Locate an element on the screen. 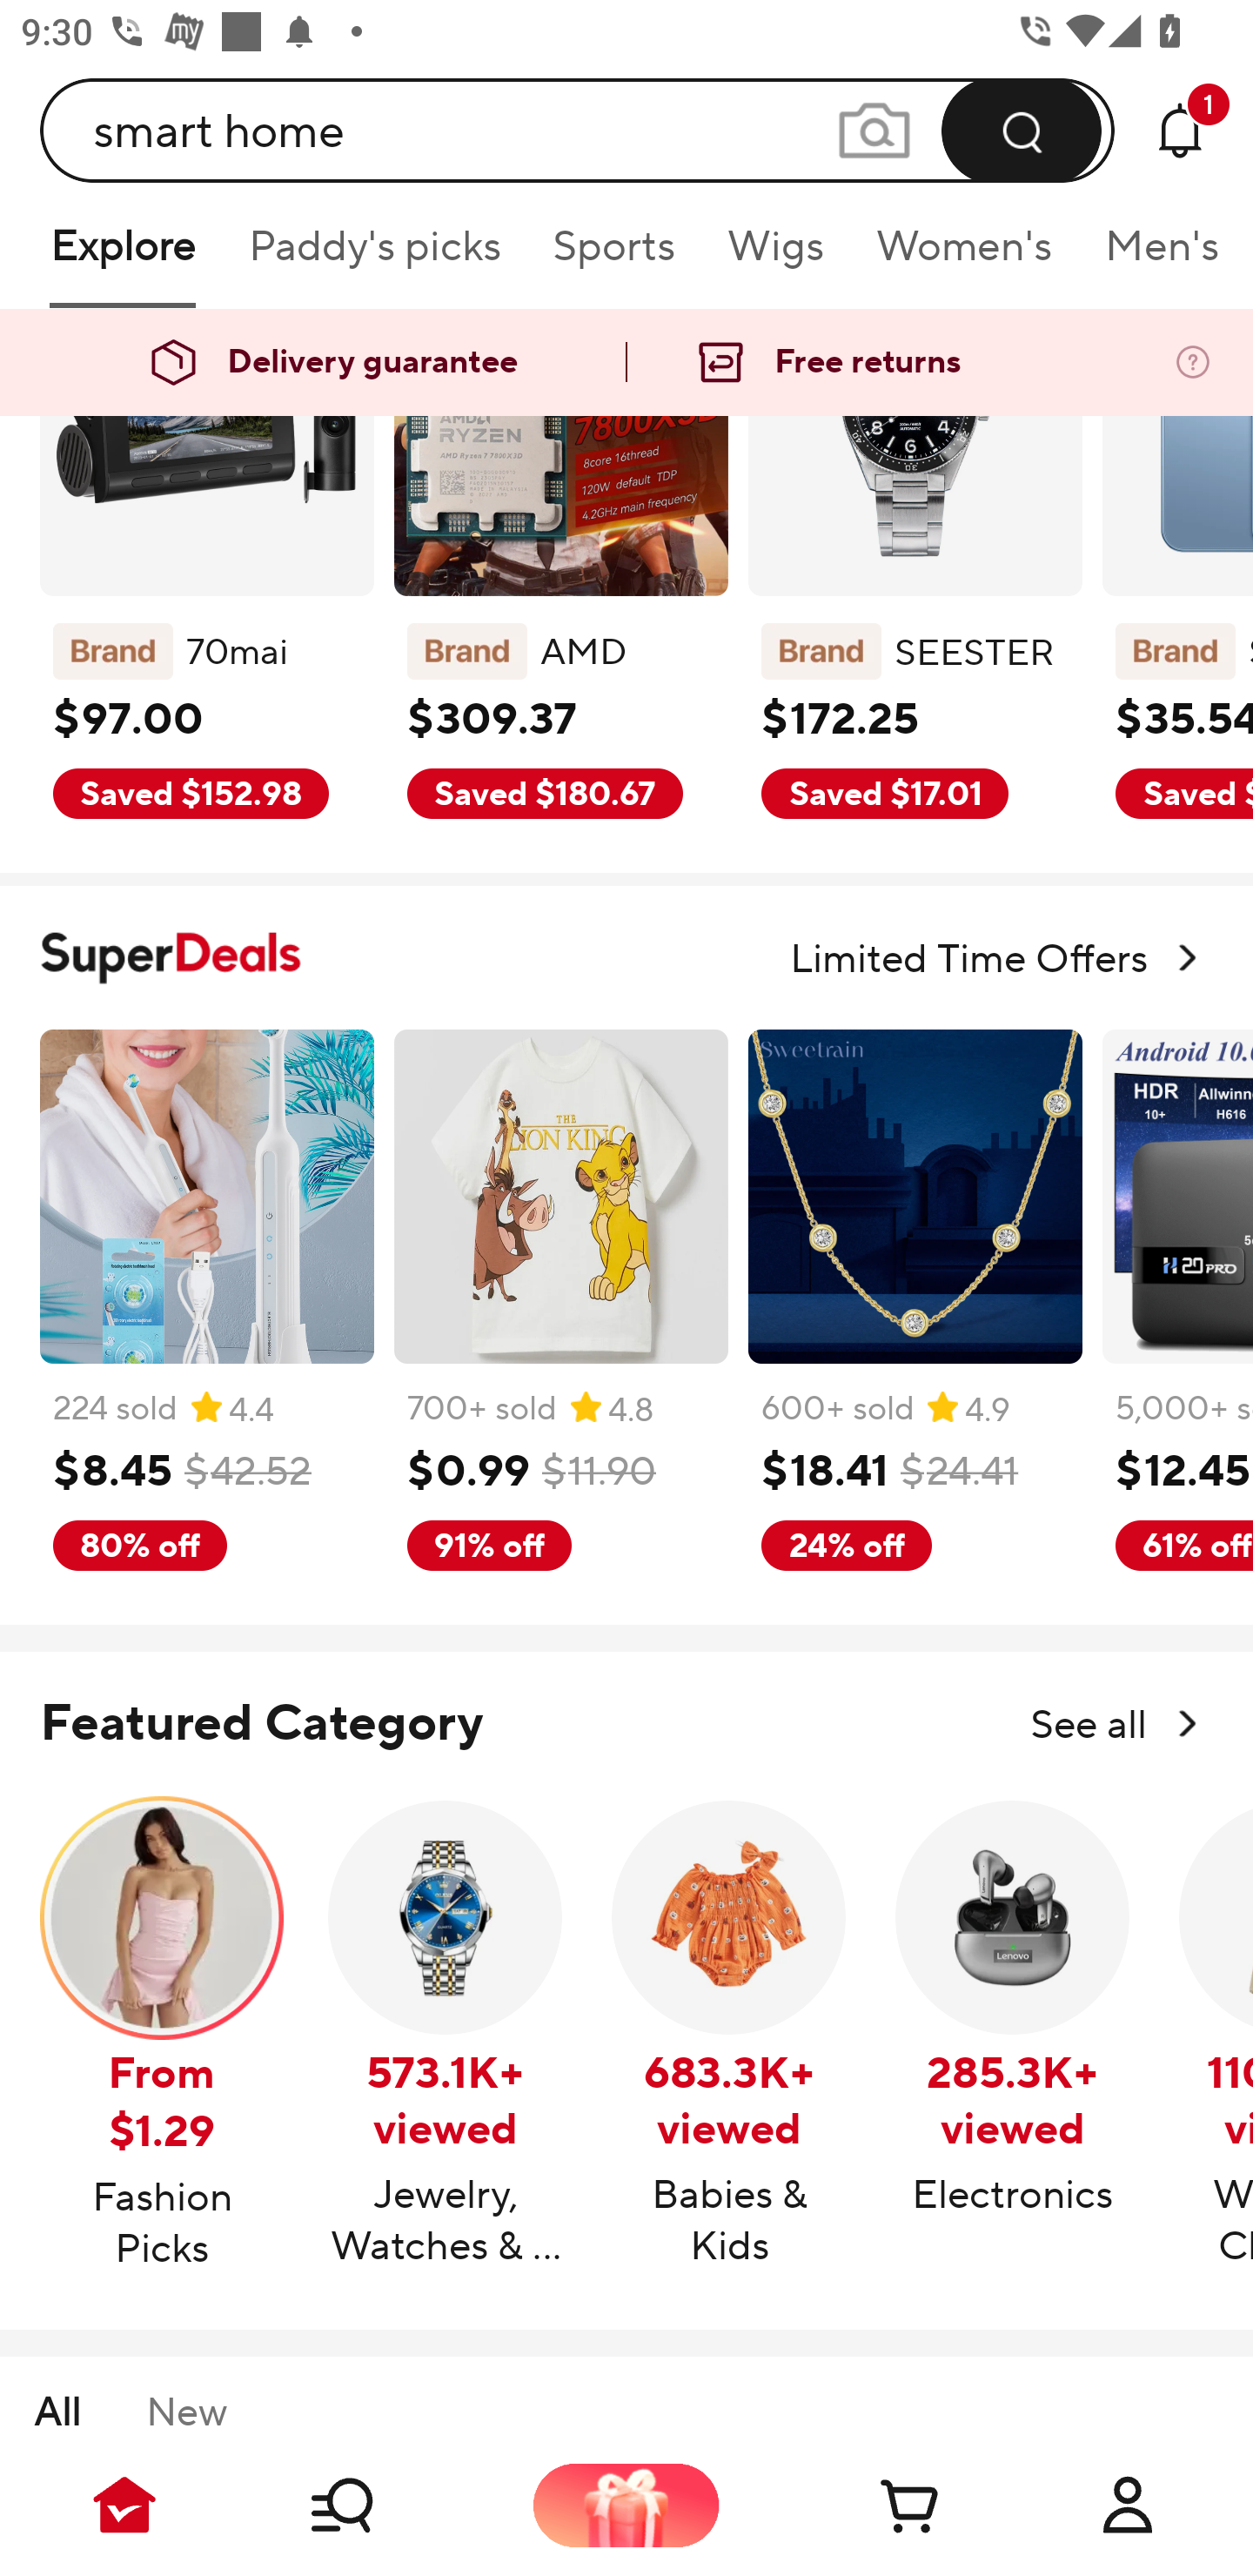 The image size is (1253, 2576). smart home is located at coordinates (578, 130).